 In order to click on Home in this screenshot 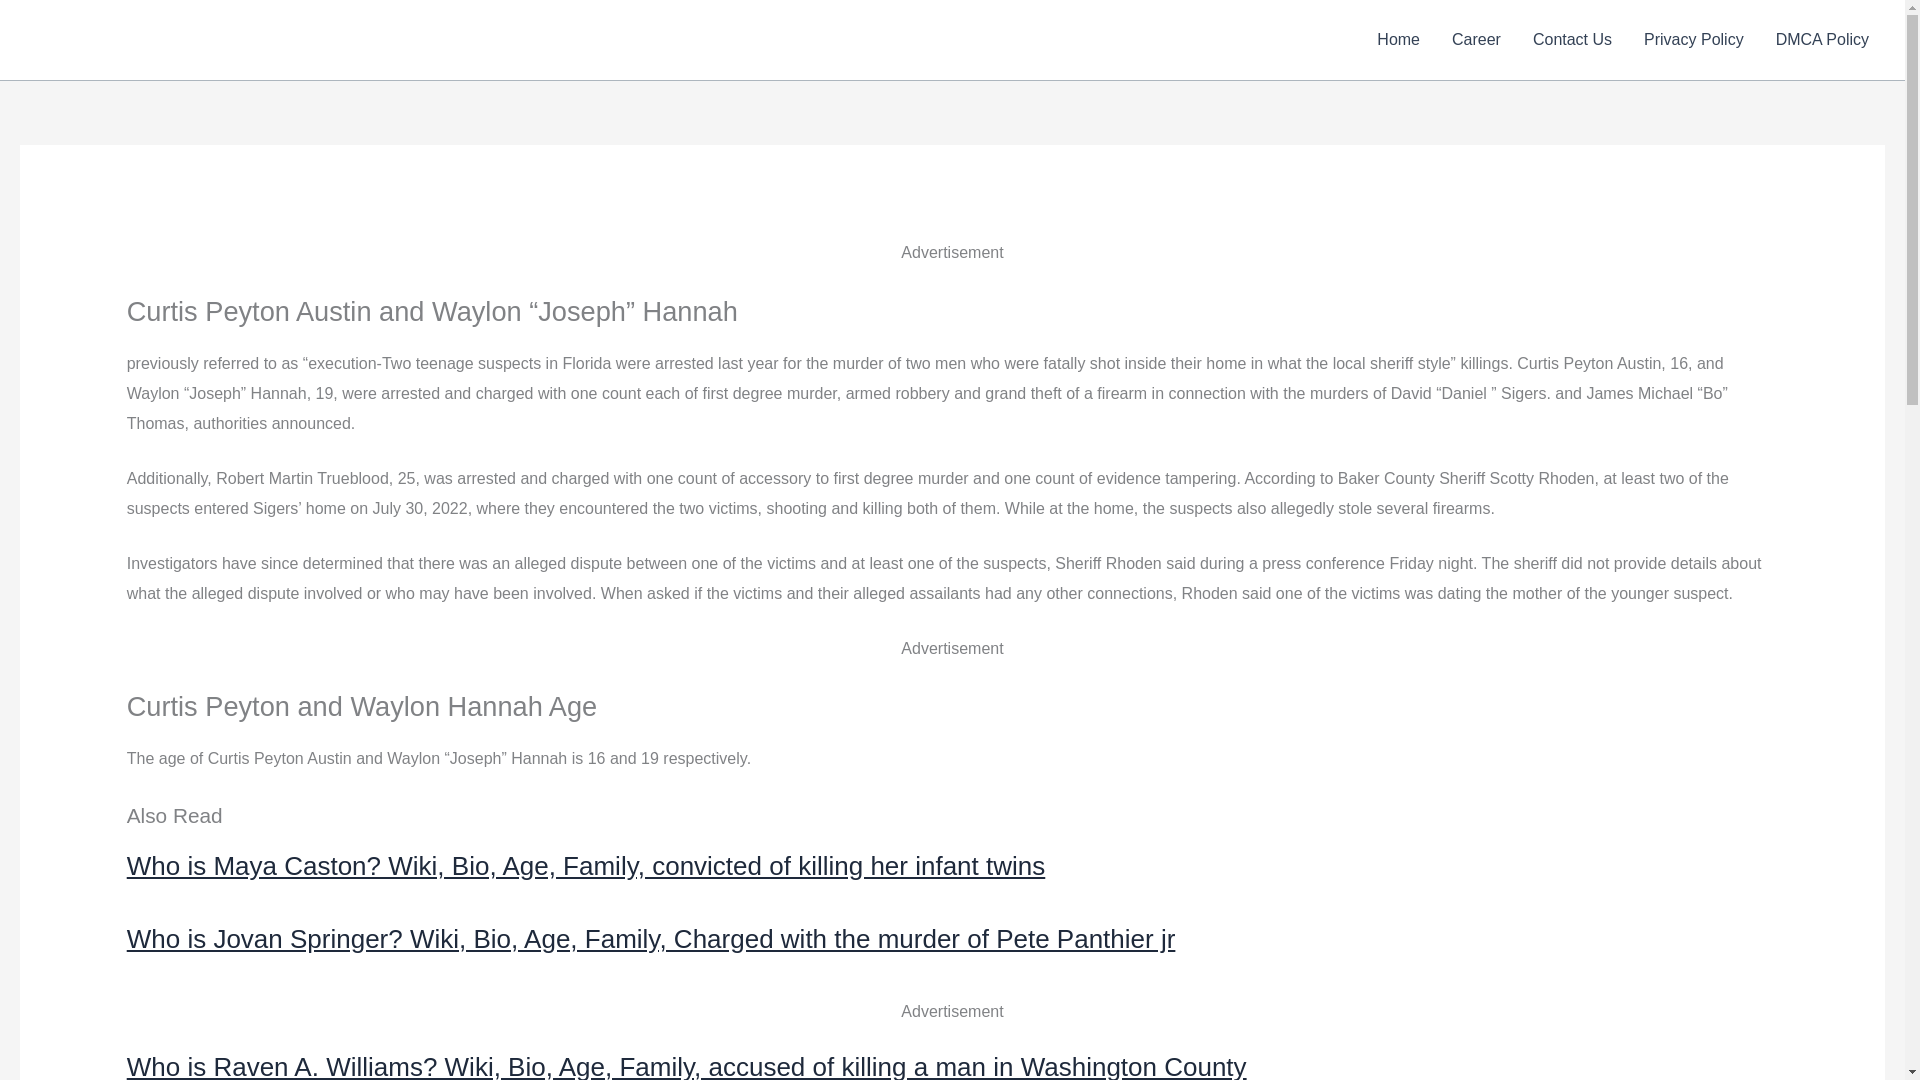, I will do `click(1398, 40)`.